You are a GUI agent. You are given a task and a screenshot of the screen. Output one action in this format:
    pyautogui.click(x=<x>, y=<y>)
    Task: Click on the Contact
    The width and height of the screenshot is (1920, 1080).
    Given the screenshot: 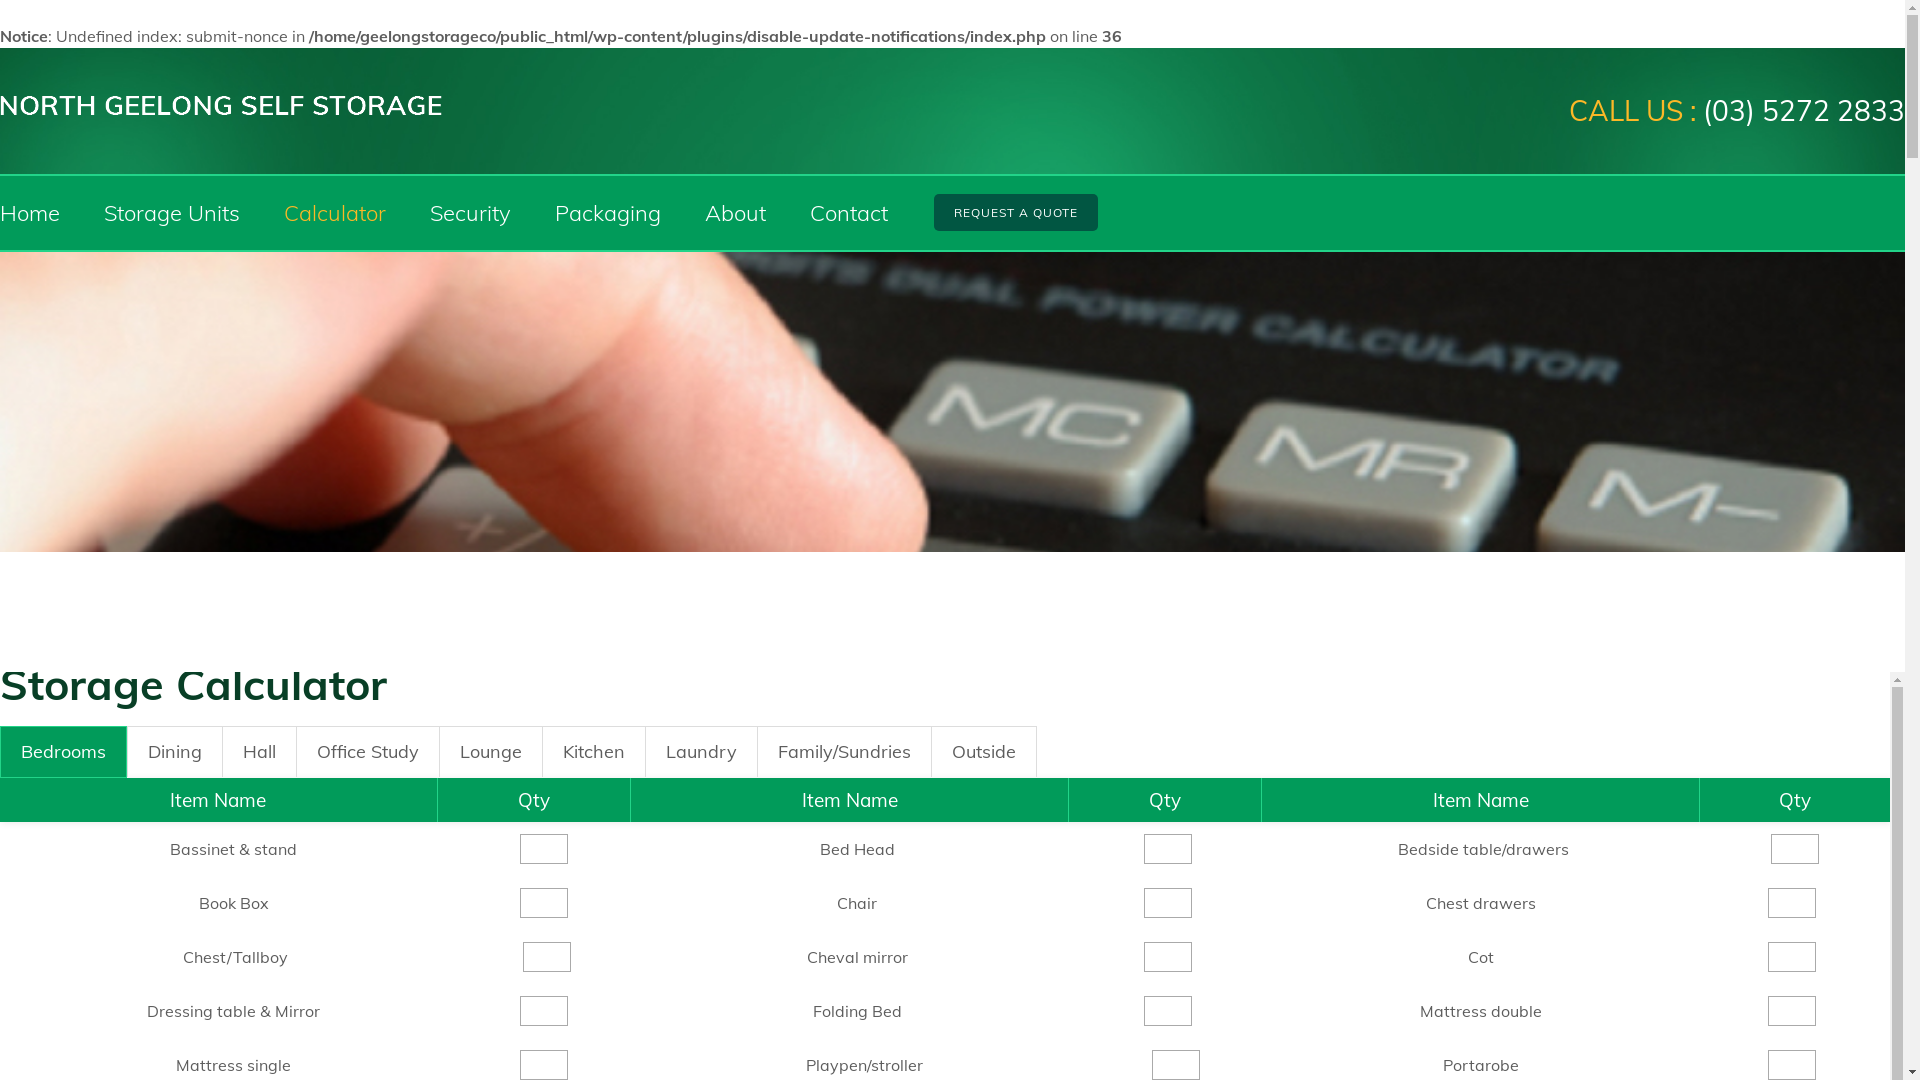 What is the action you would take?
    pyautogui.click(x=849, y=213)
    